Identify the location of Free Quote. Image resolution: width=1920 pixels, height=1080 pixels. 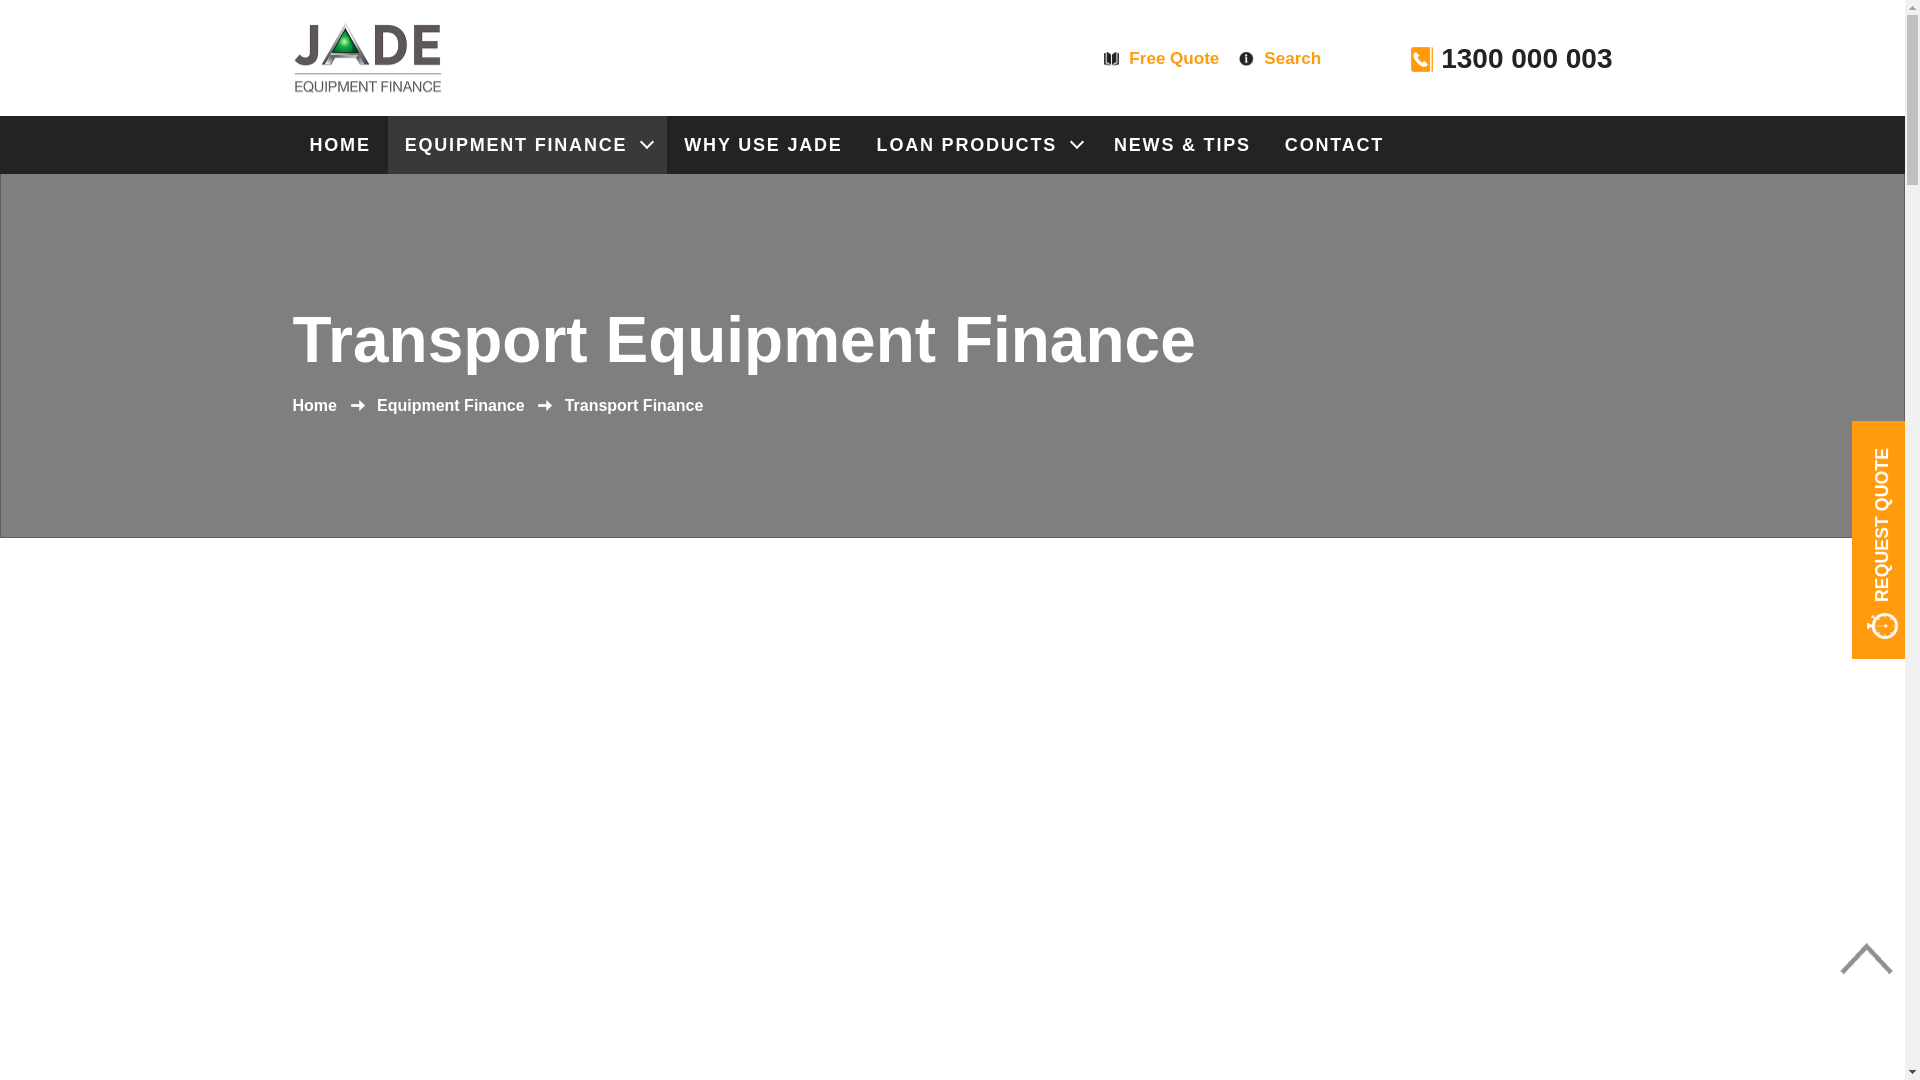
(1162, 59).